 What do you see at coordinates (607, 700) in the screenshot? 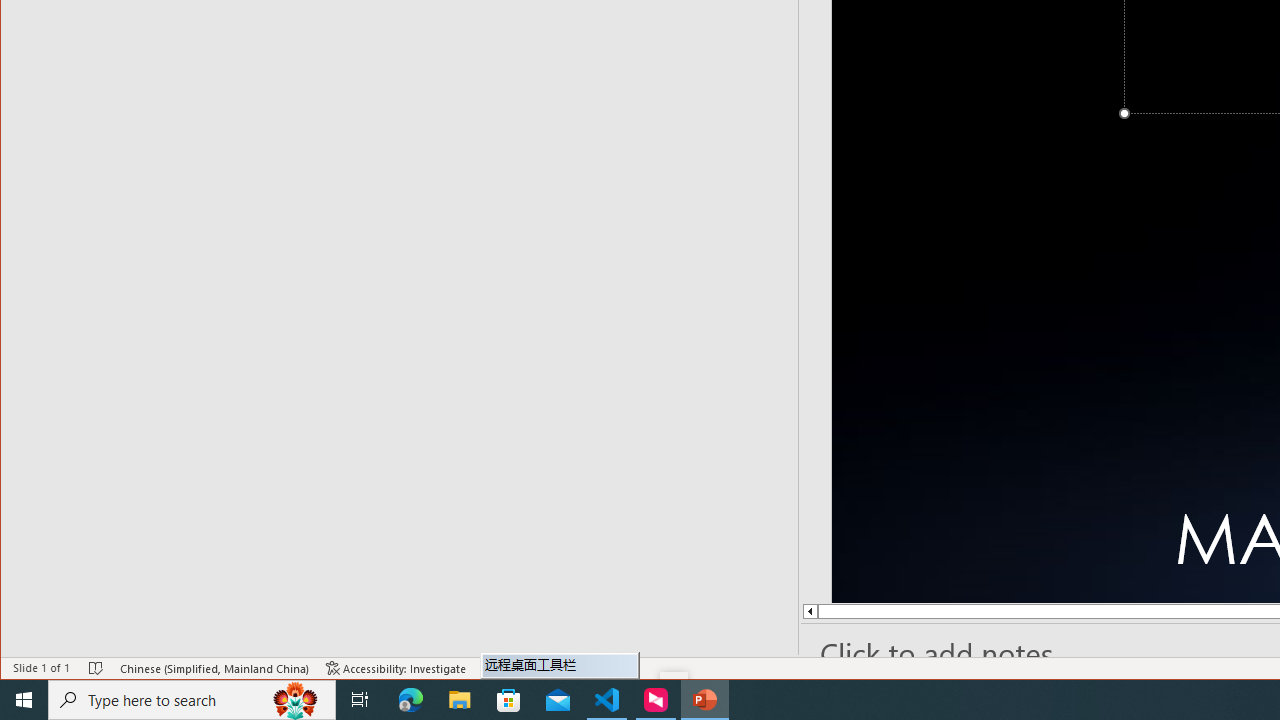
I see `Visual Studio Code - 1 running window` at bounding box center [607, 700].